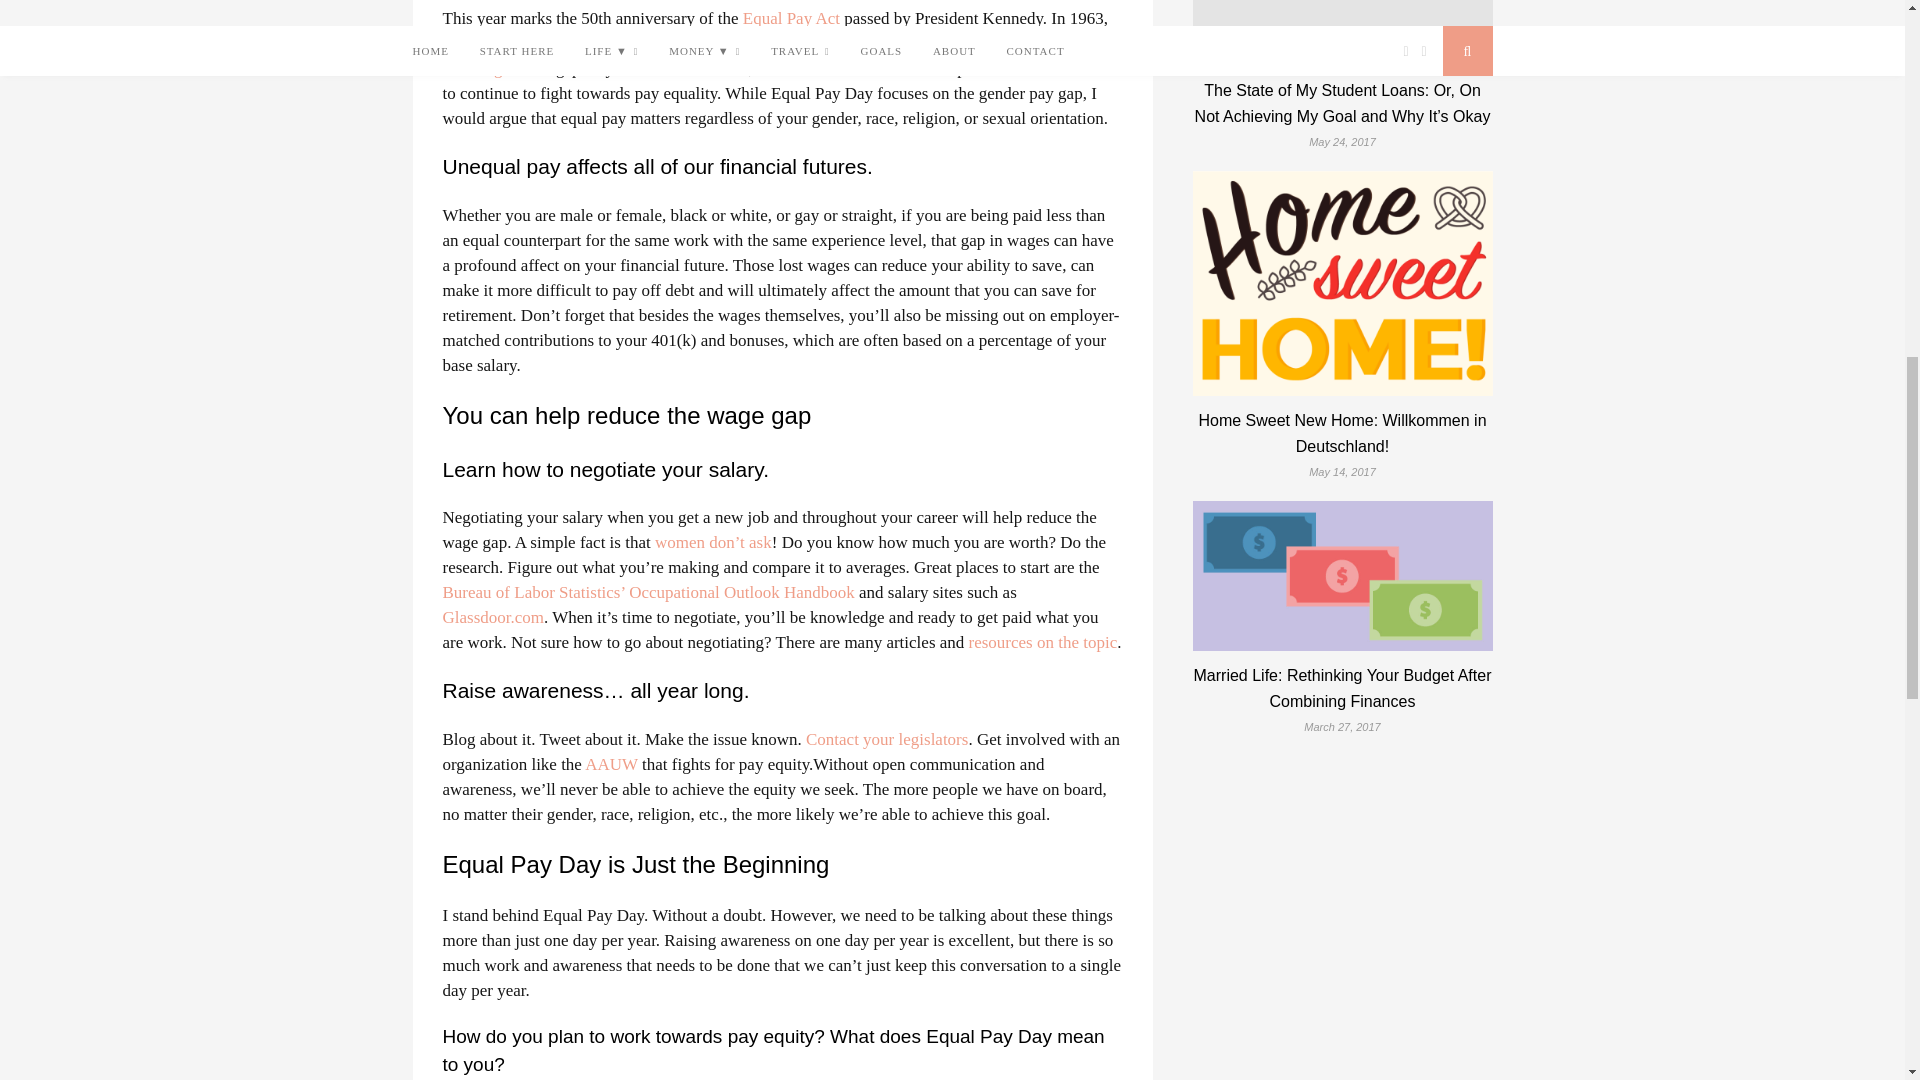 The height and width of the screenshot is (1080, 1920). What do you see at coordinates (780, 55) in the screenshot?
I see `50 Years After the Equal Pay Act, Parity Eludes Us - AAUW` at bounding box center [780, 55].